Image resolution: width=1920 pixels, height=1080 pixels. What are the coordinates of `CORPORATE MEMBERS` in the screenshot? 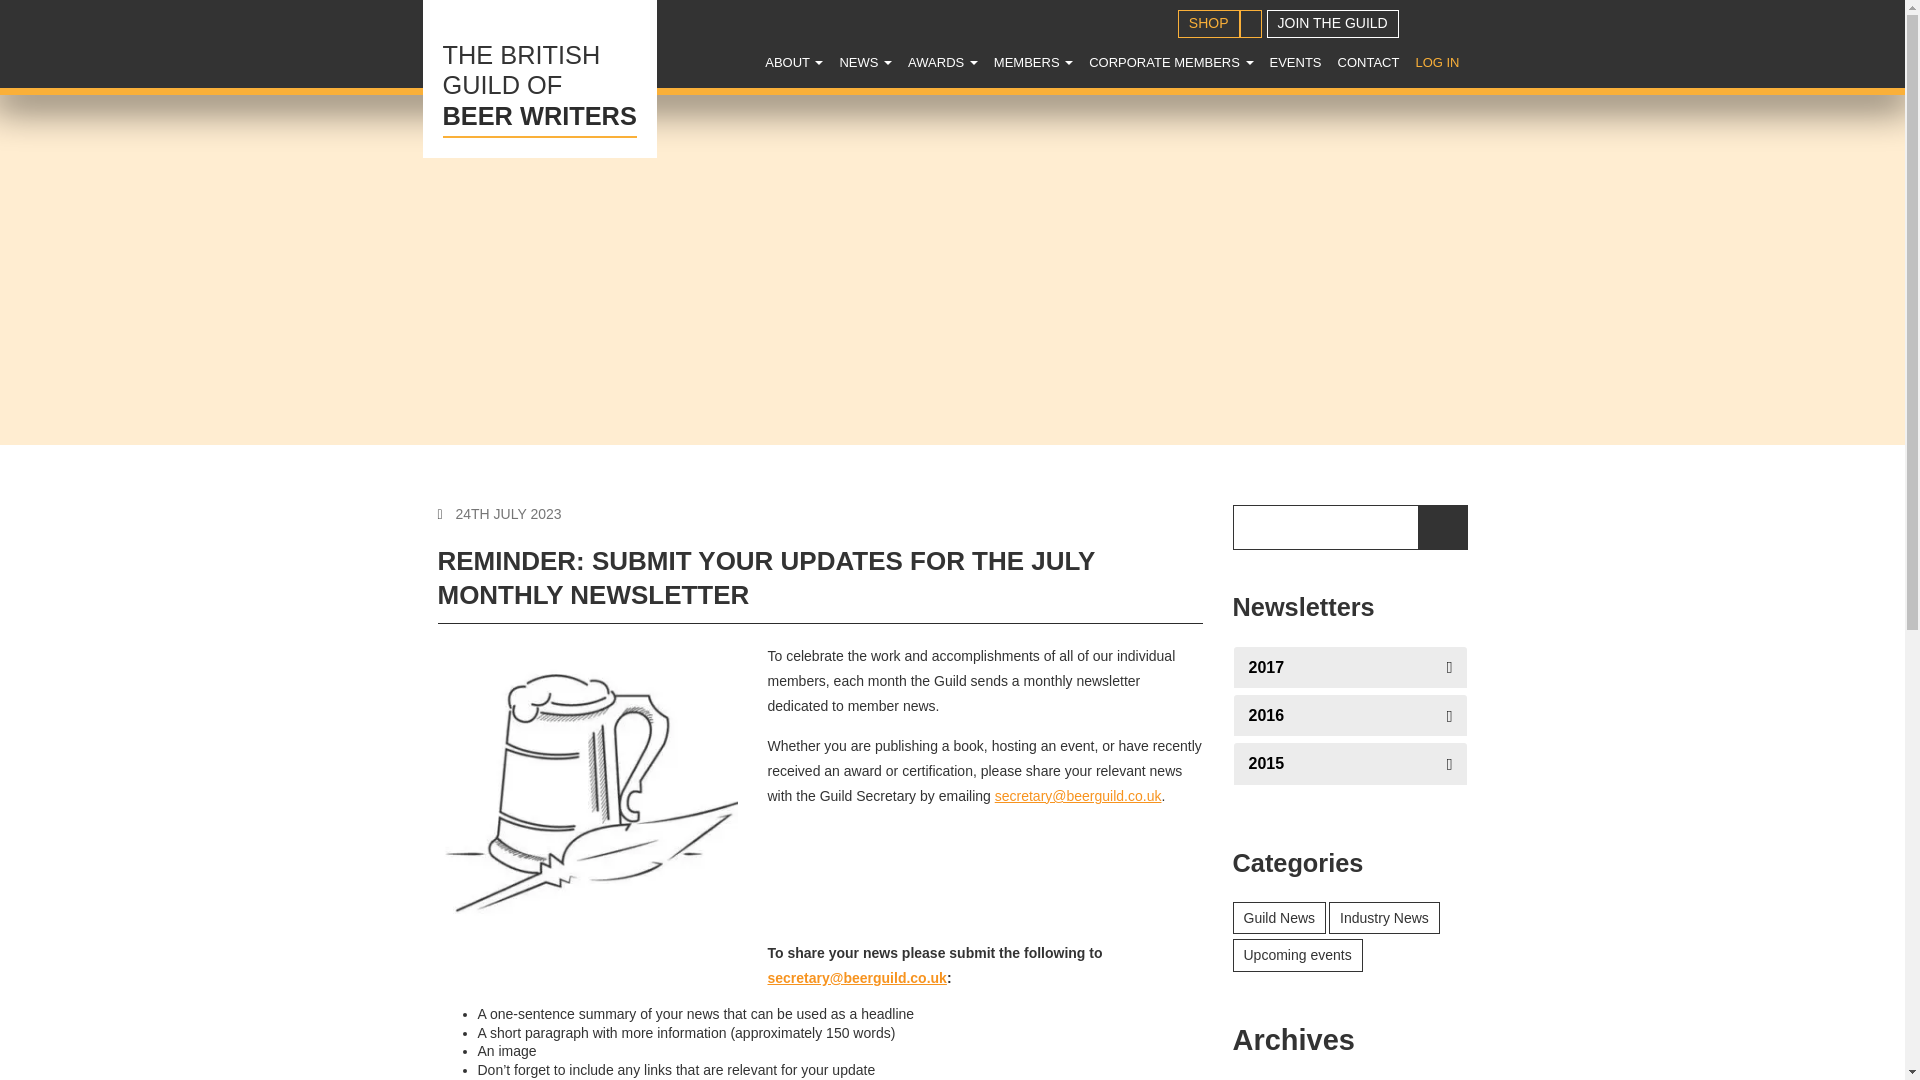 It's located at (1170, 62).